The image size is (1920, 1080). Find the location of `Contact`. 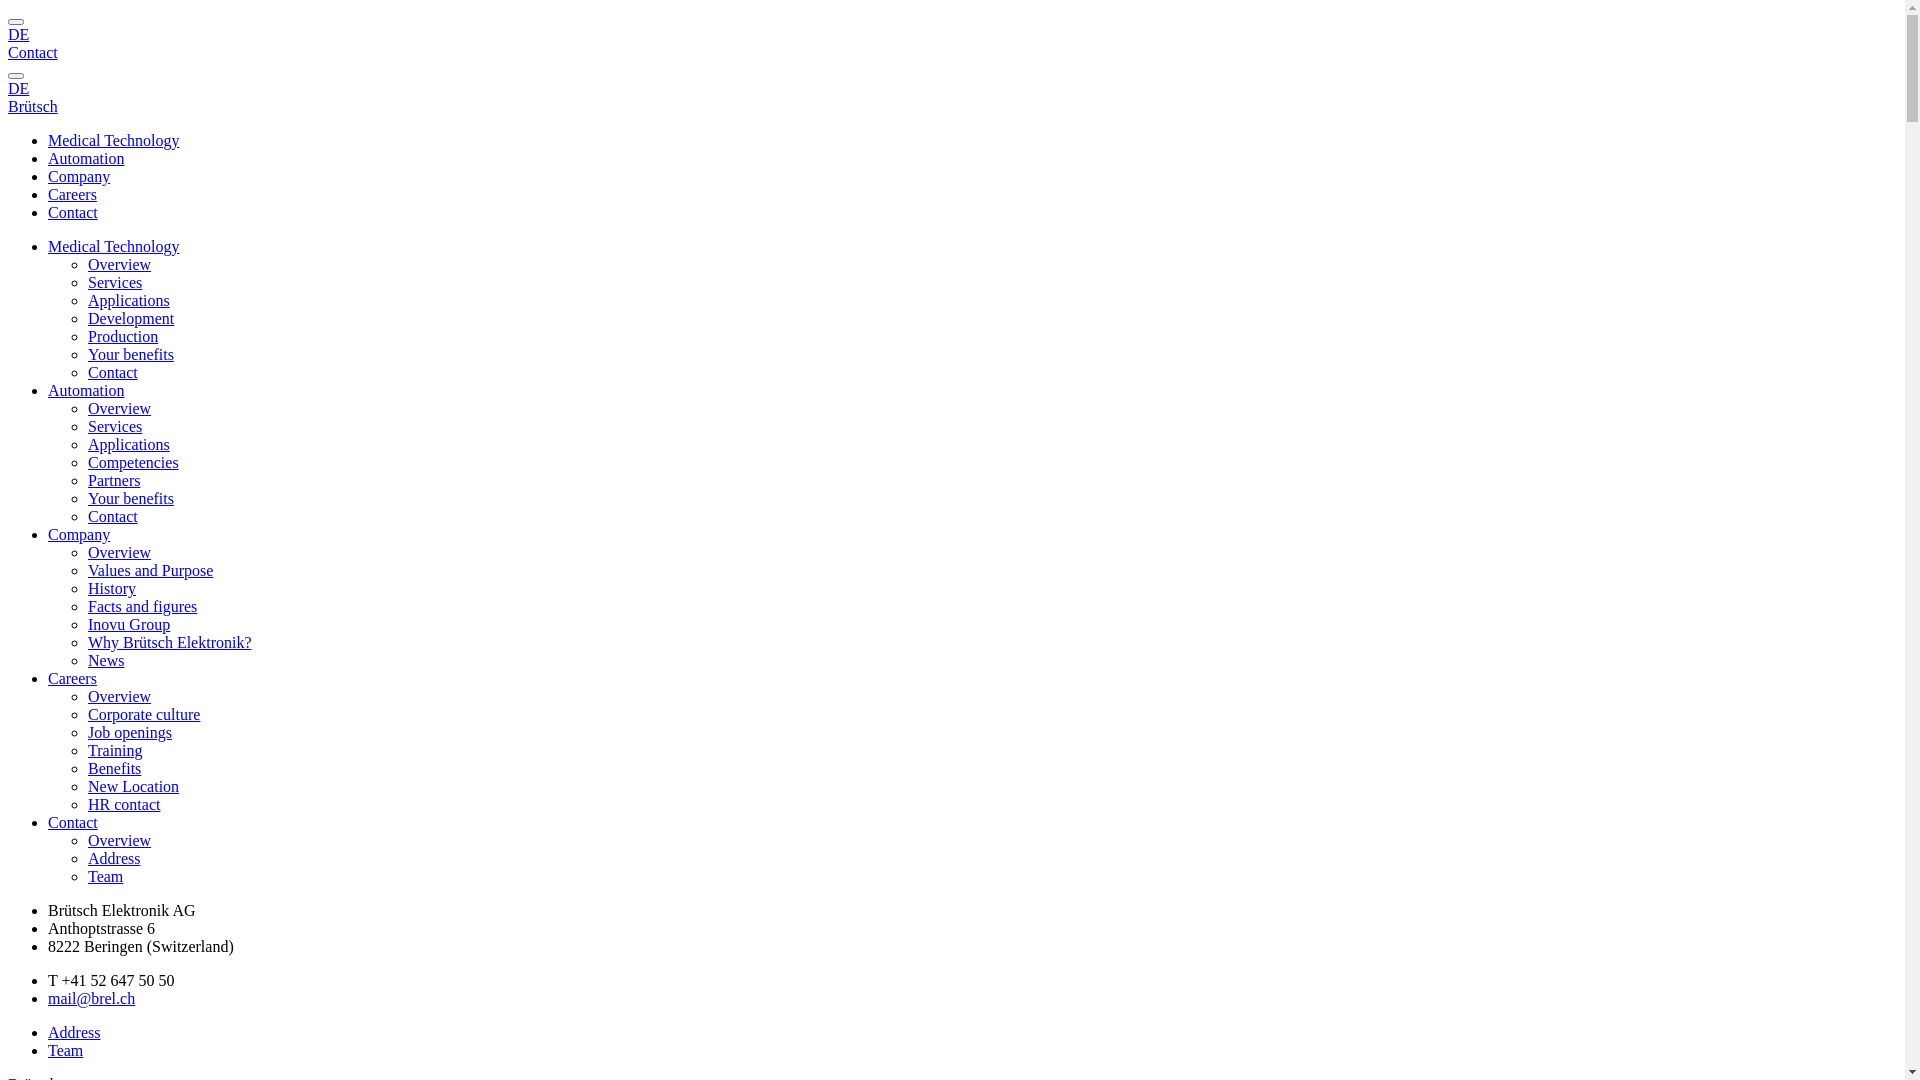

Contact is located at coordinates (113, 516).